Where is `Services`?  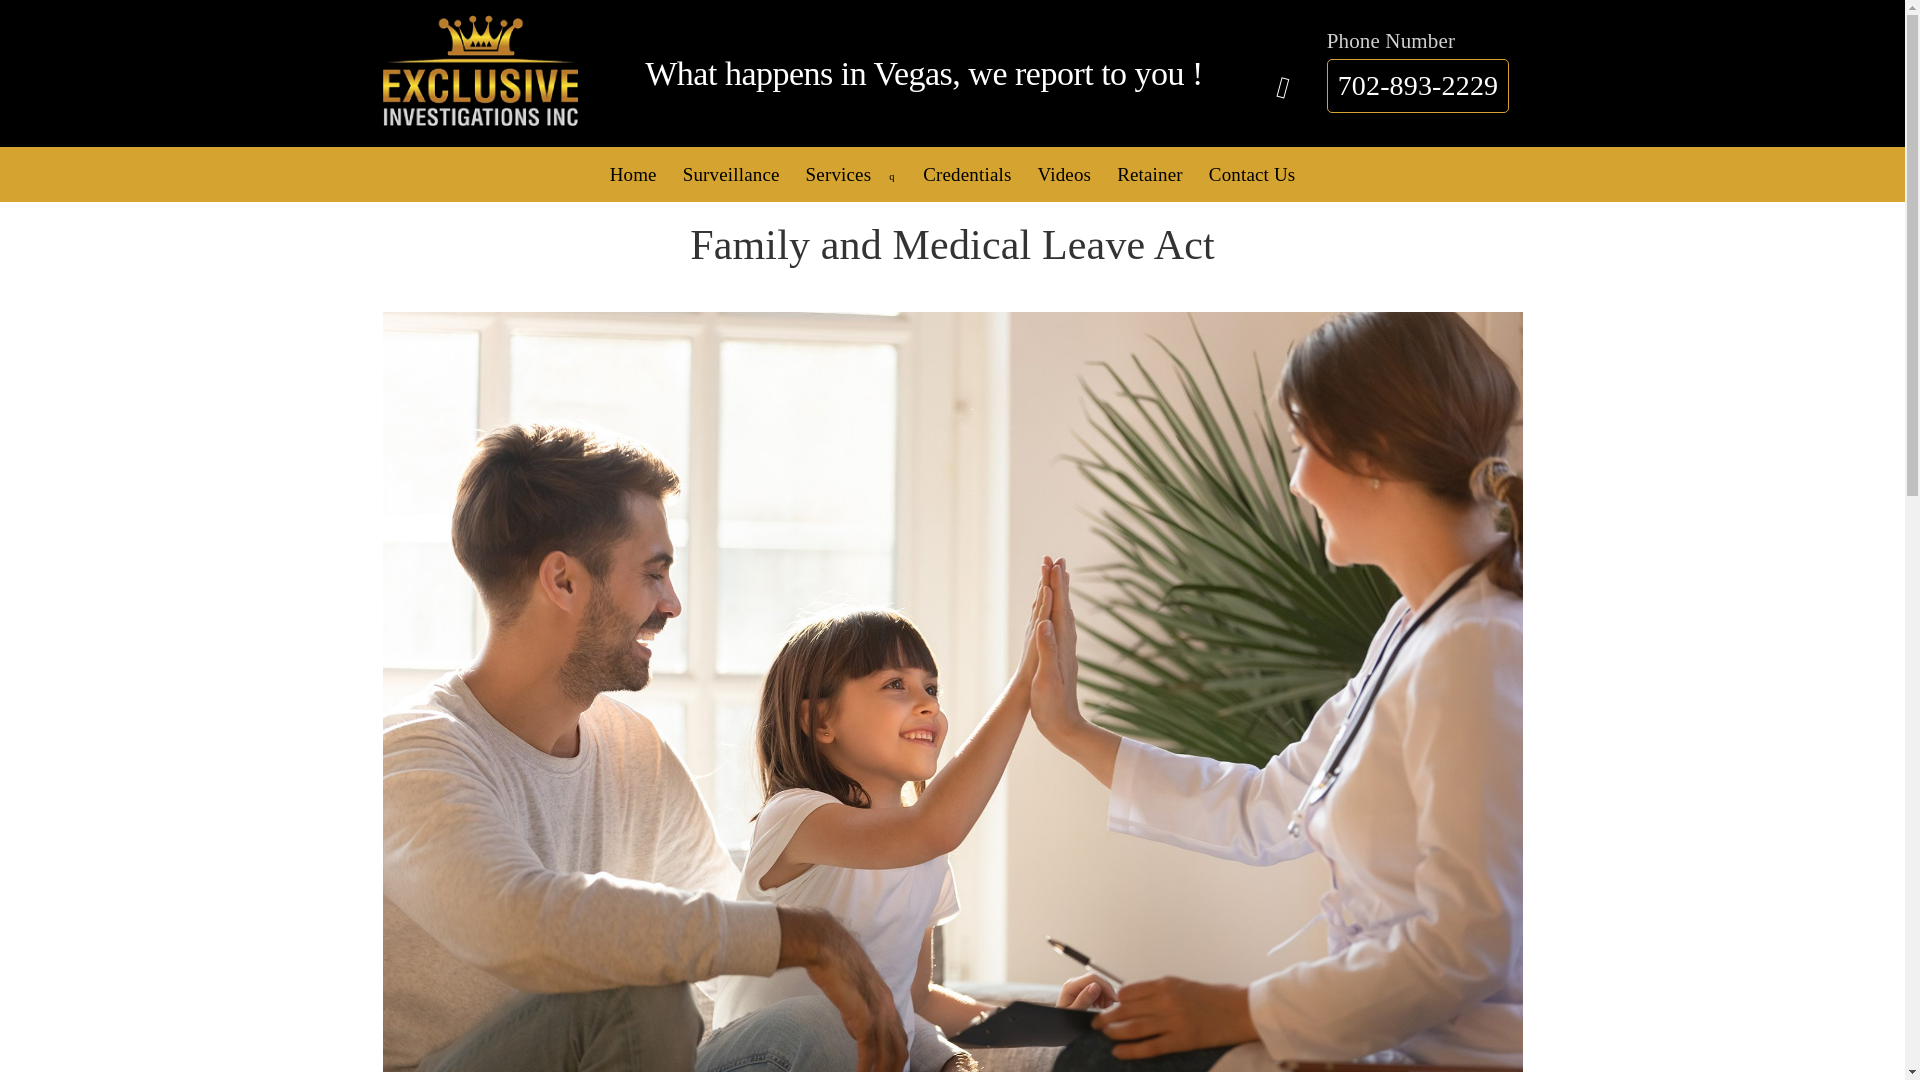
Services is located at coordinates (851, 174).